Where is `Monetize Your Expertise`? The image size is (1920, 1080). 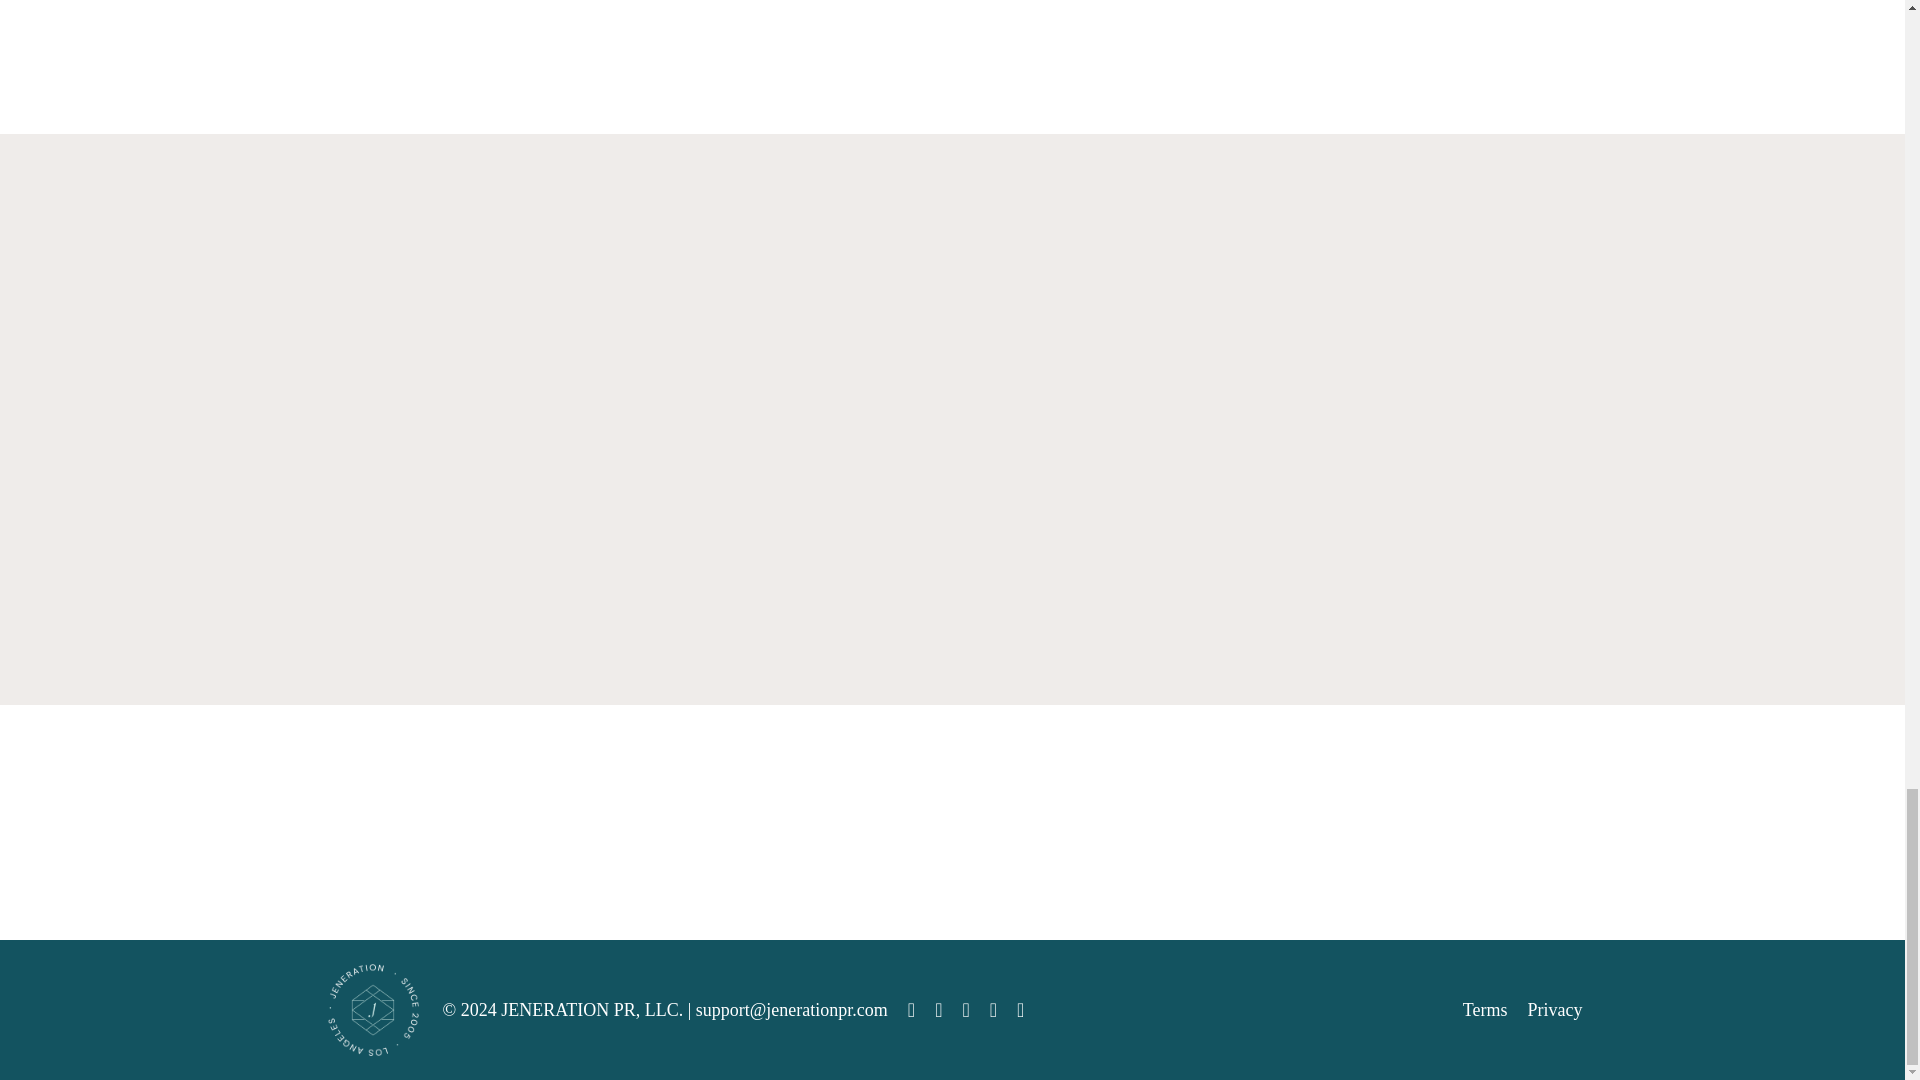 Monetize Your Expertise is located at coordinates (470, 454).